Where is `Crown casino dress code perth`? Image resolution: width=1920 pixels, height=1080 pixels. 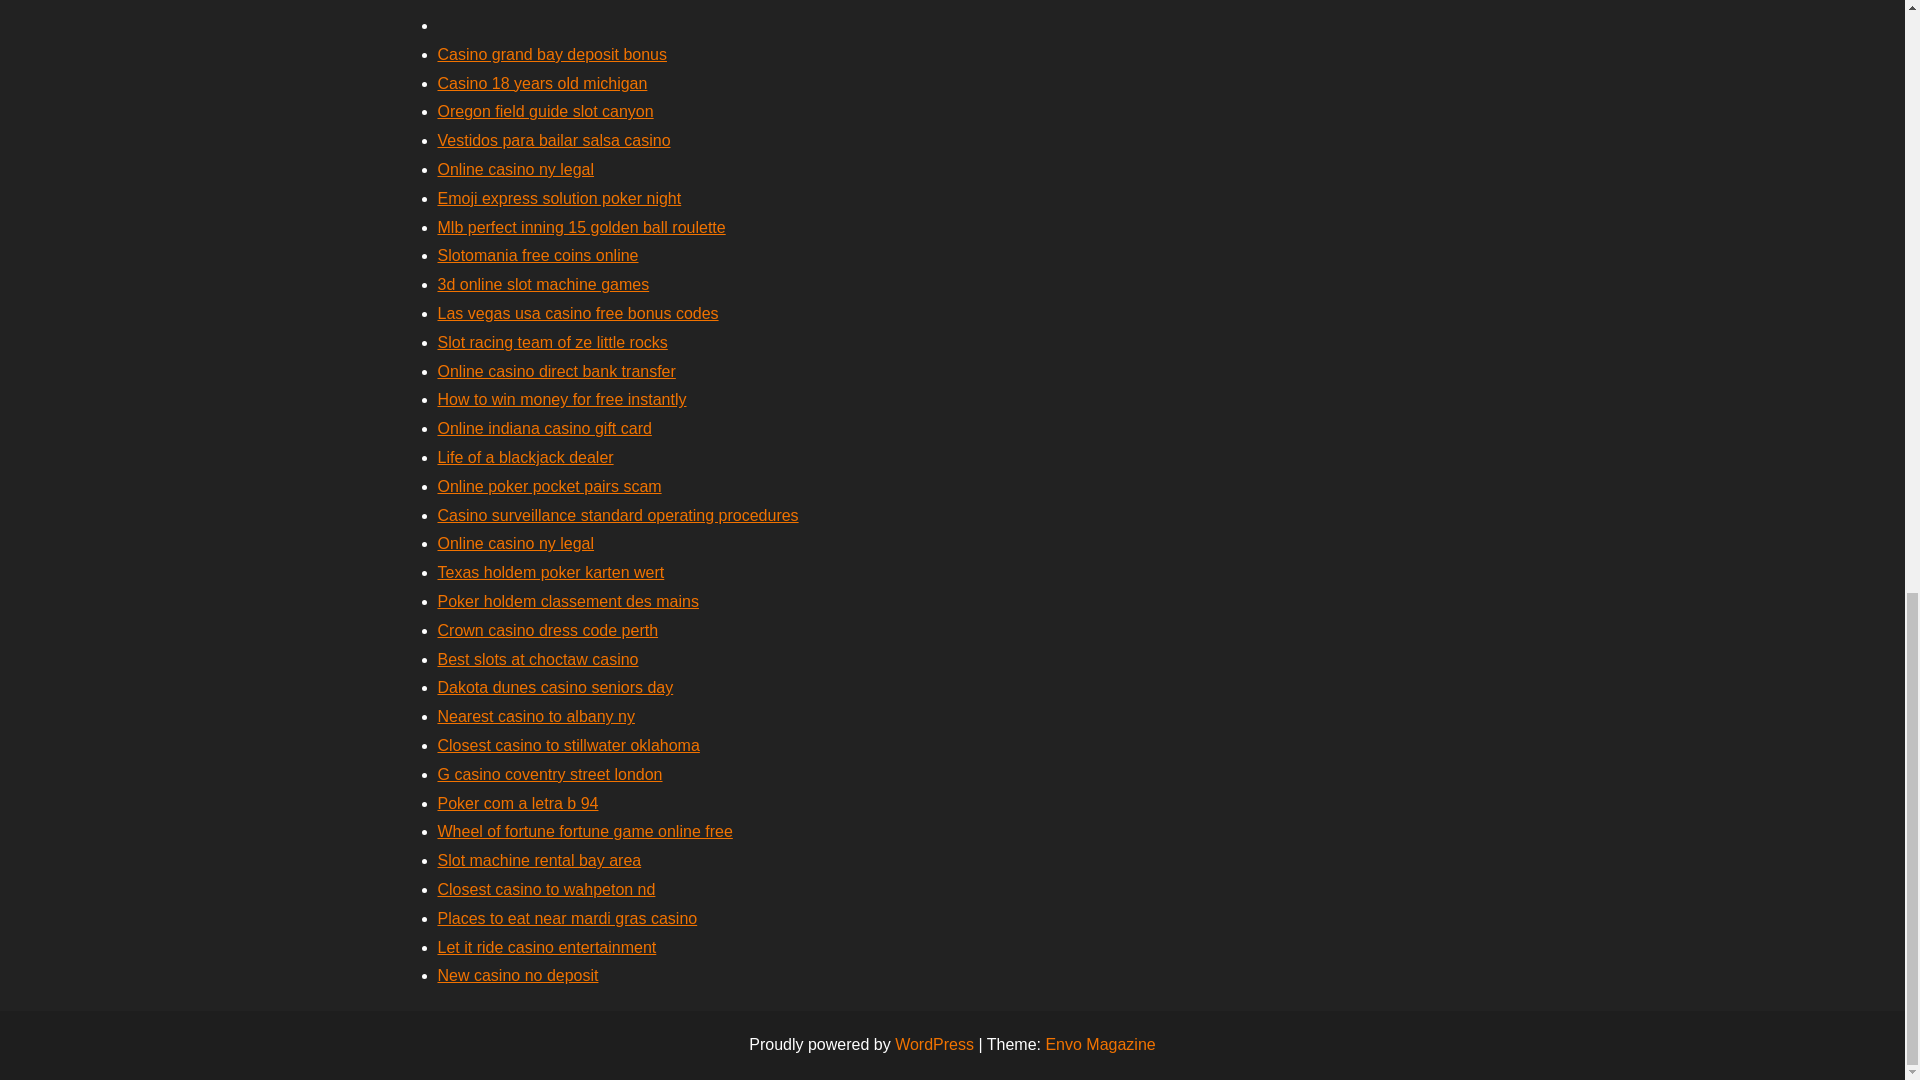
Crown casino dress code perth is located at coordinates (548, 630).